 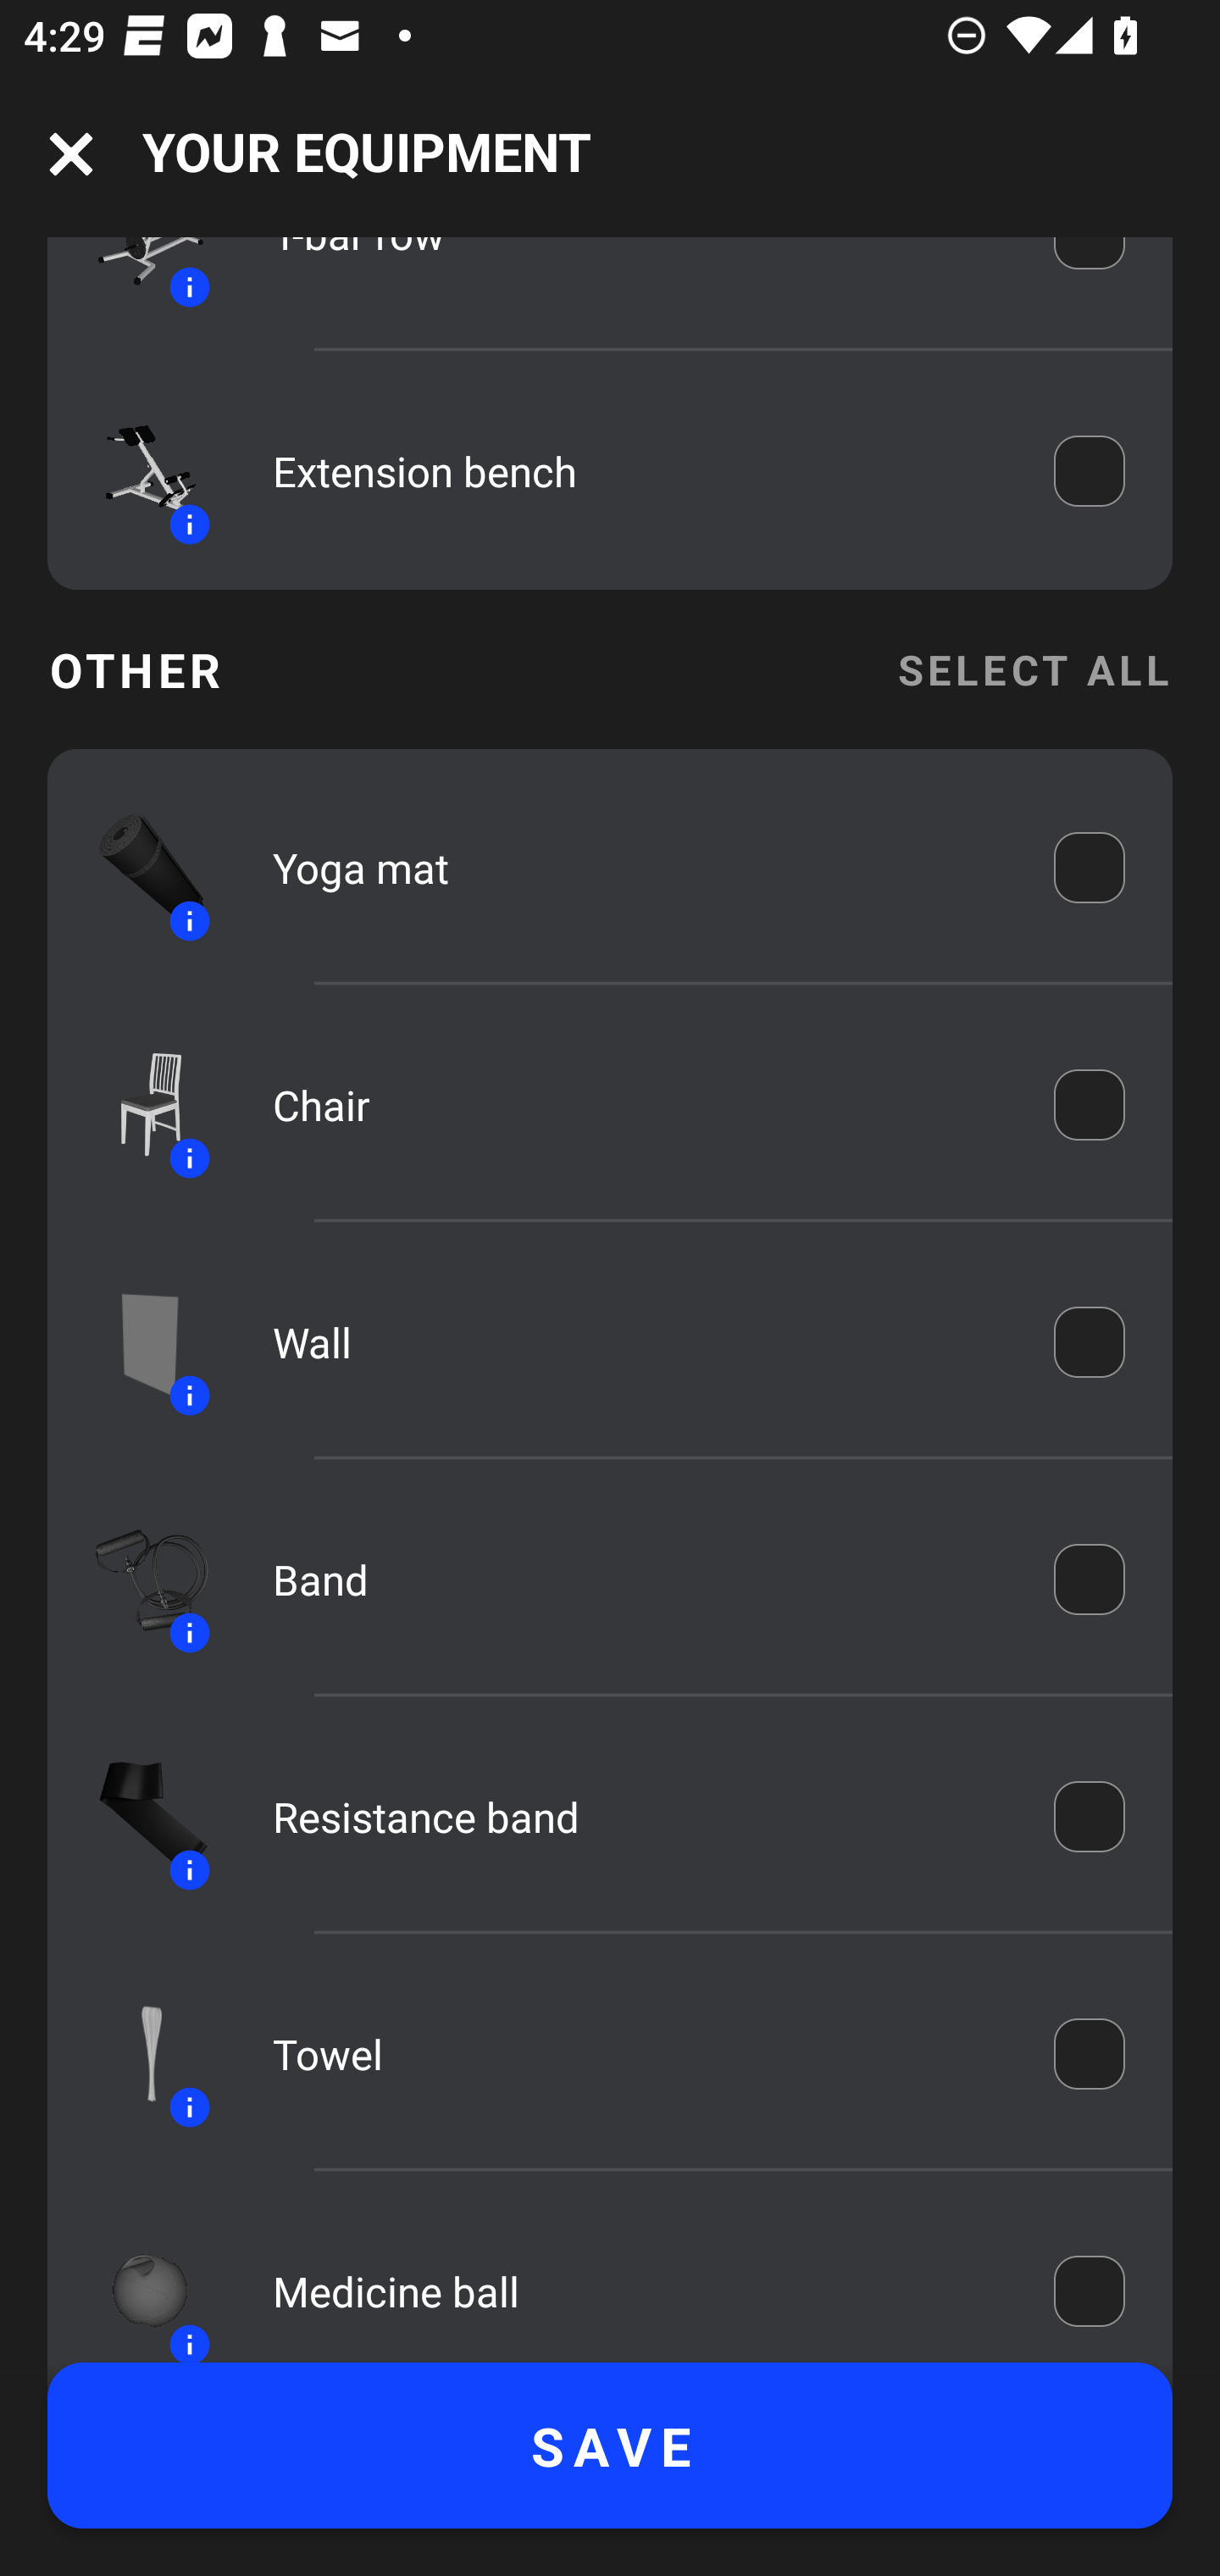 What do you see at coordinates (136, 866) in the screenshot?
I see `Equipment icon Information icon` at bounding box center [136, 866].